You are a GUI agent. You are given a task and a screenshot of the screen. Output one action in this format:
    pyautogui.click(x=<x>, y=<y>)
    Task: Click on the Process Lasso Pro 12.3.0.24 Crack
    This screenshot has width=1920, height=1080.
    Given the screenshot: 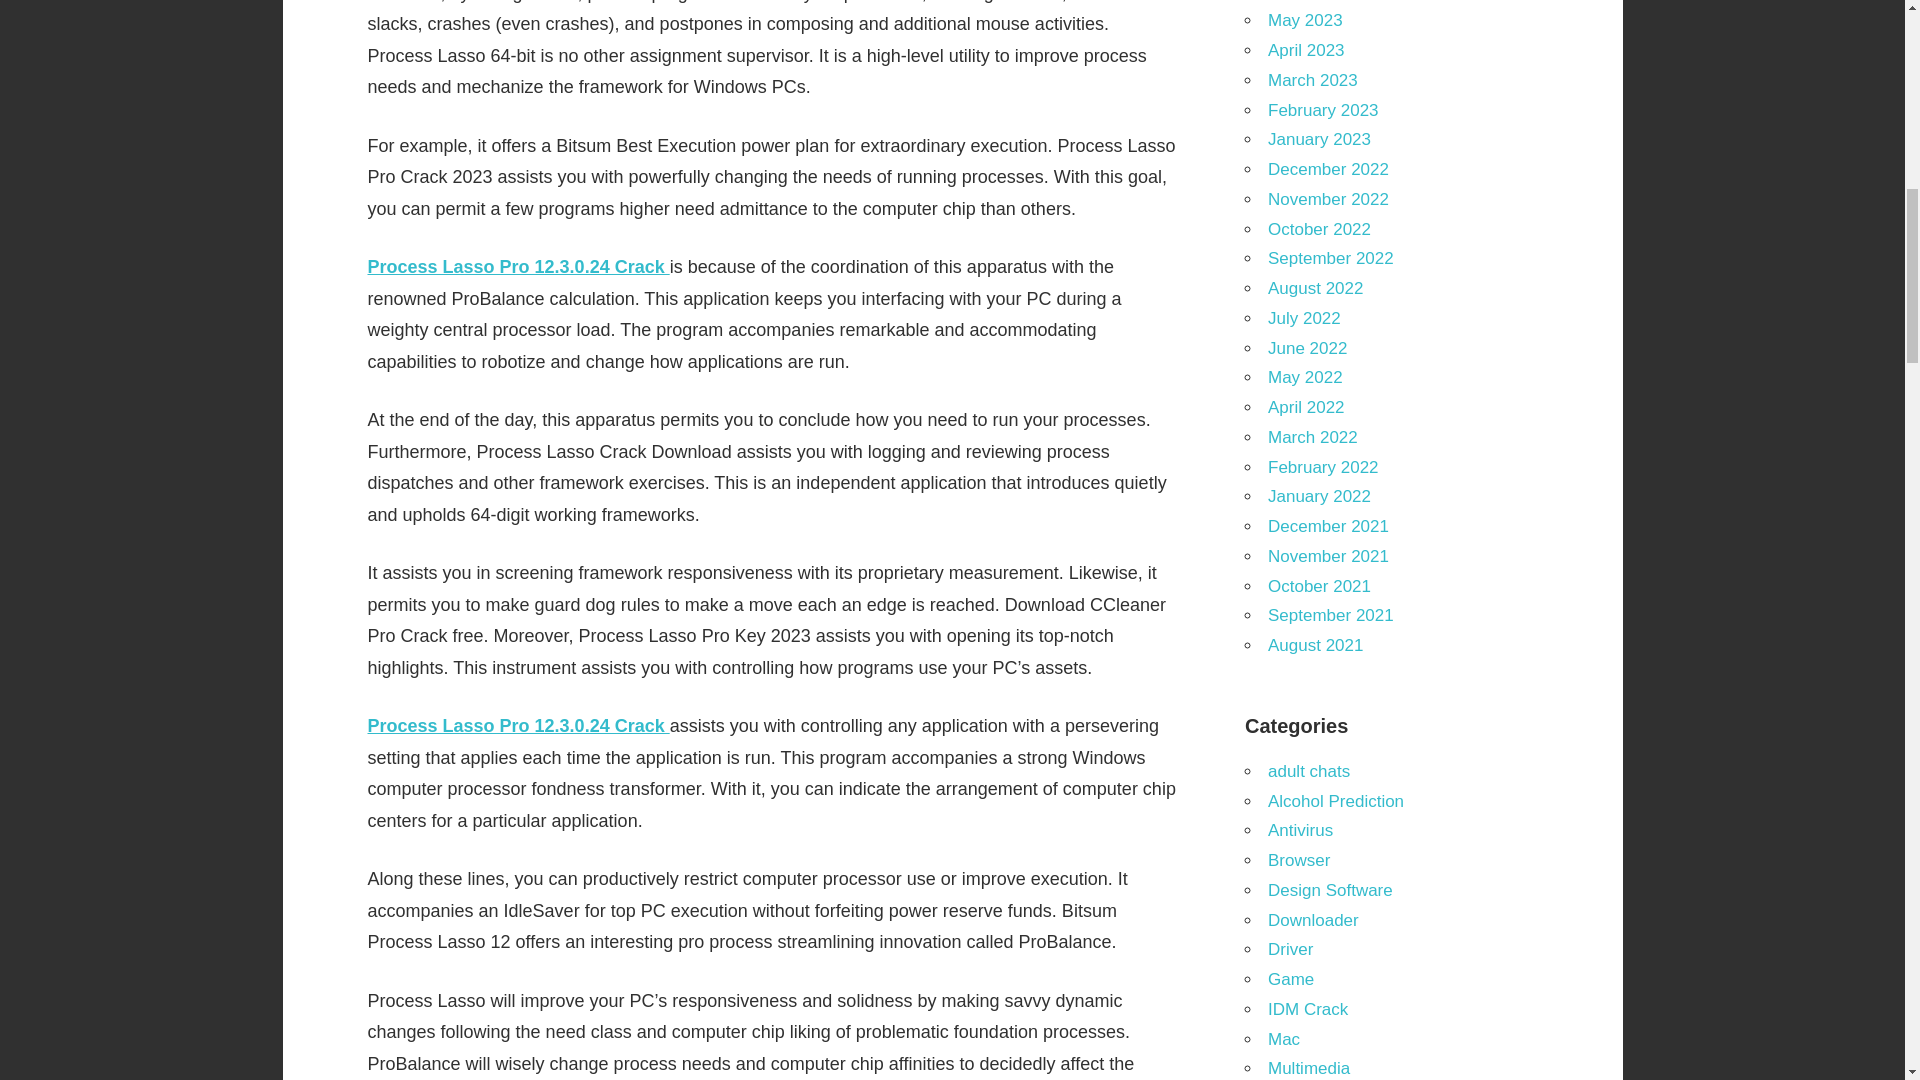 What is the action you would take?
    pyautogui.click(x=519, y=266)
    